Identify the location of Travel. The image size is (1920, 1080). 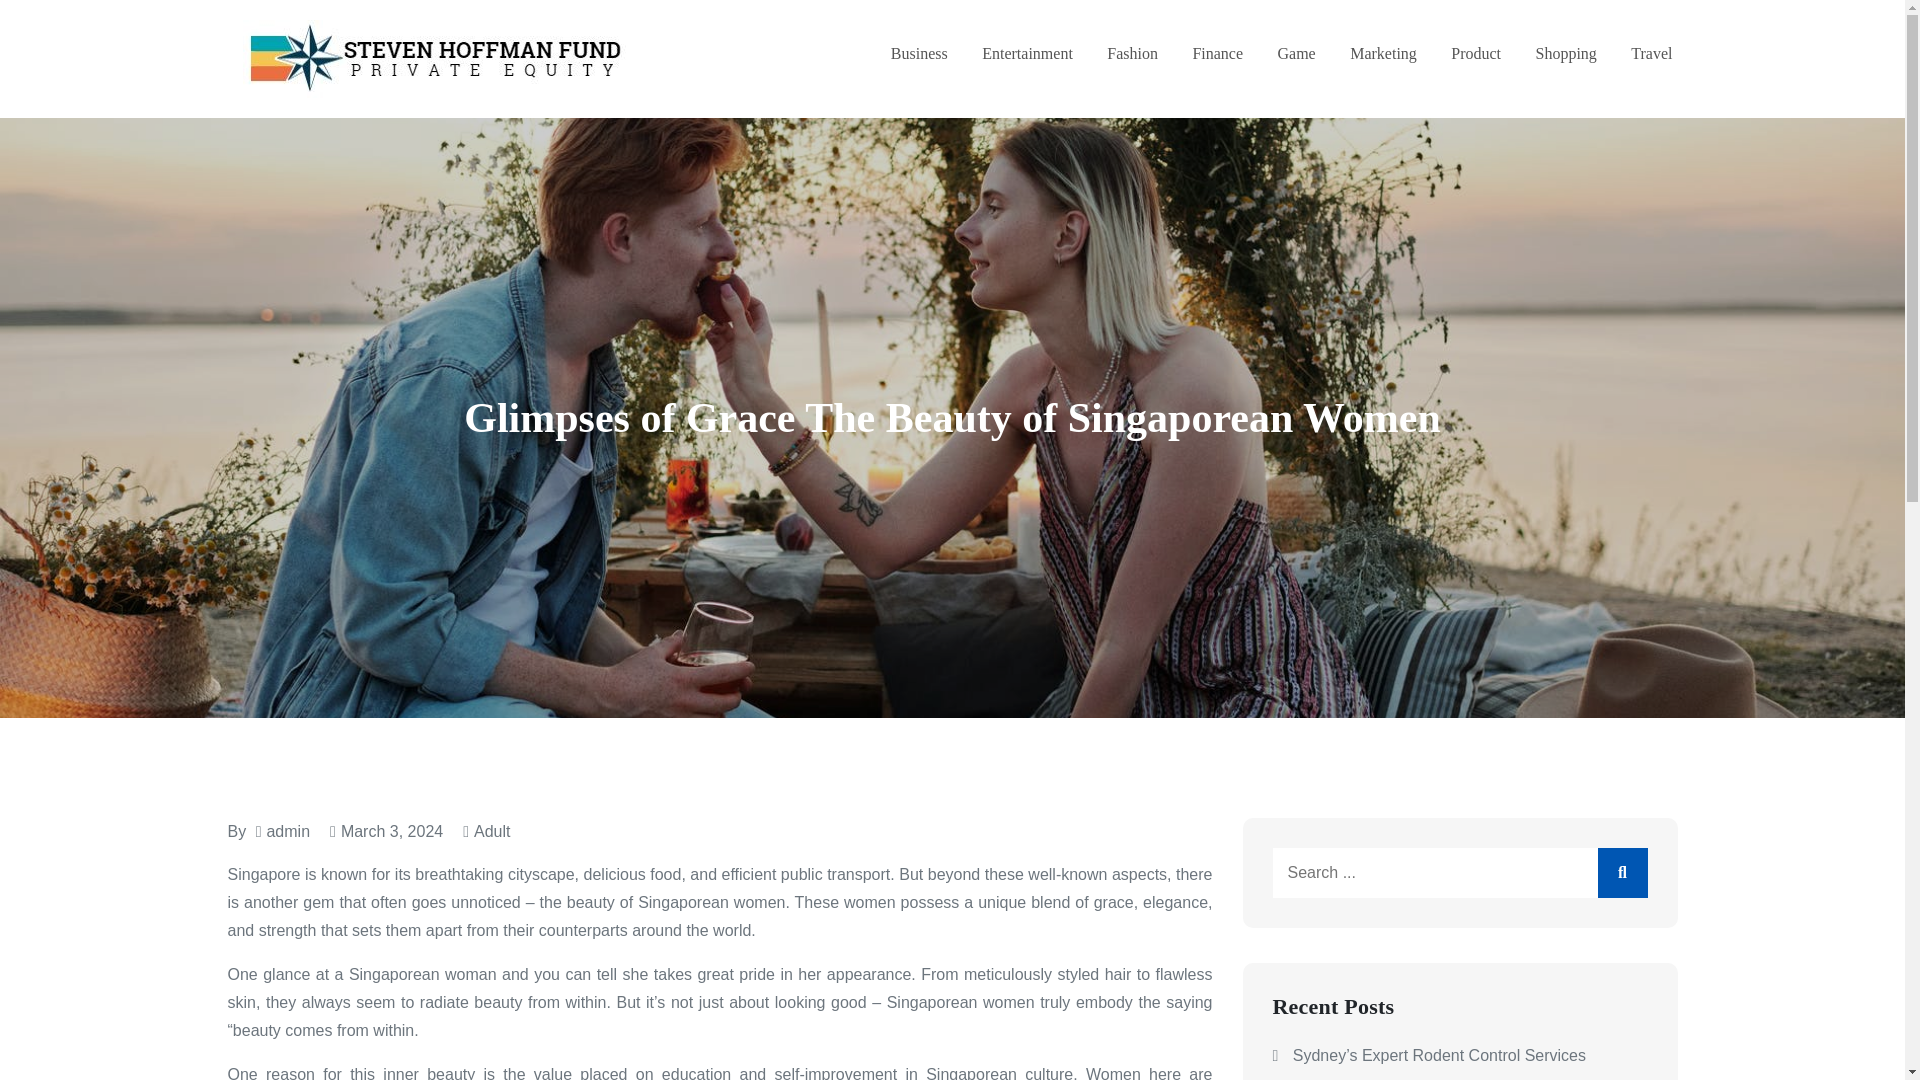
(1651, 54).